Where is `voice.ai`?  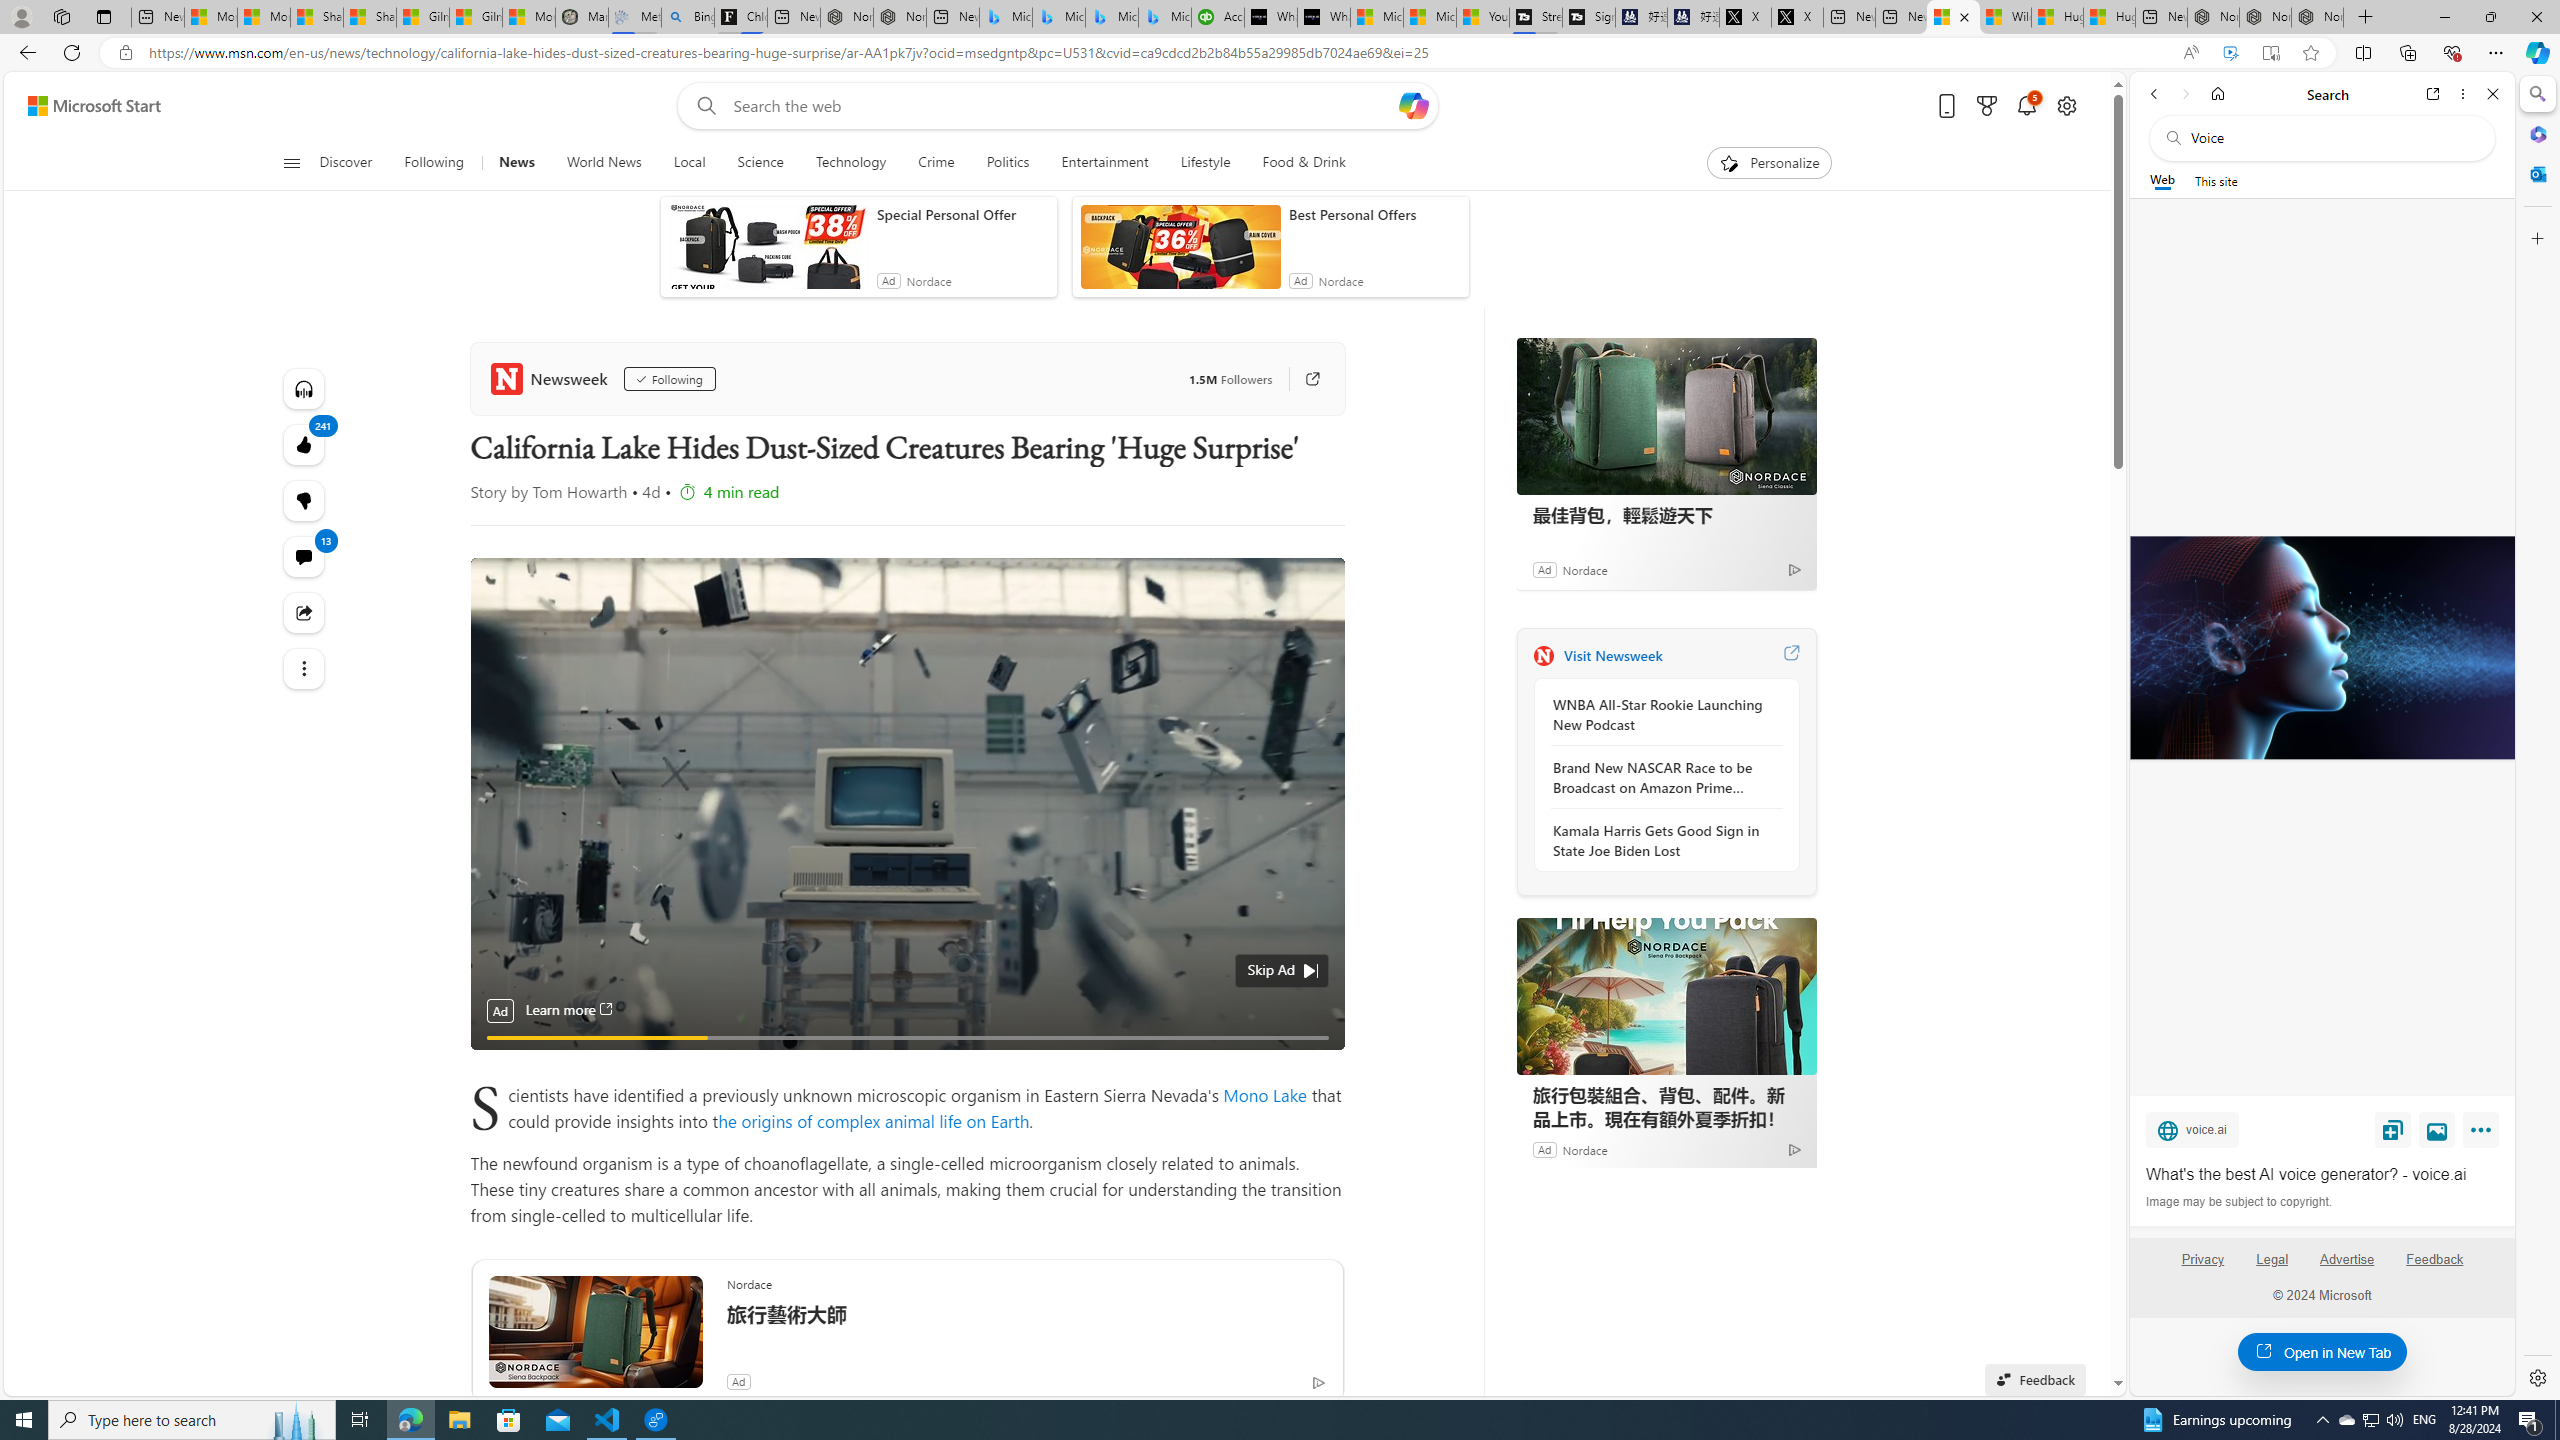
voice.ai is located at coordinates (2192, 1129).